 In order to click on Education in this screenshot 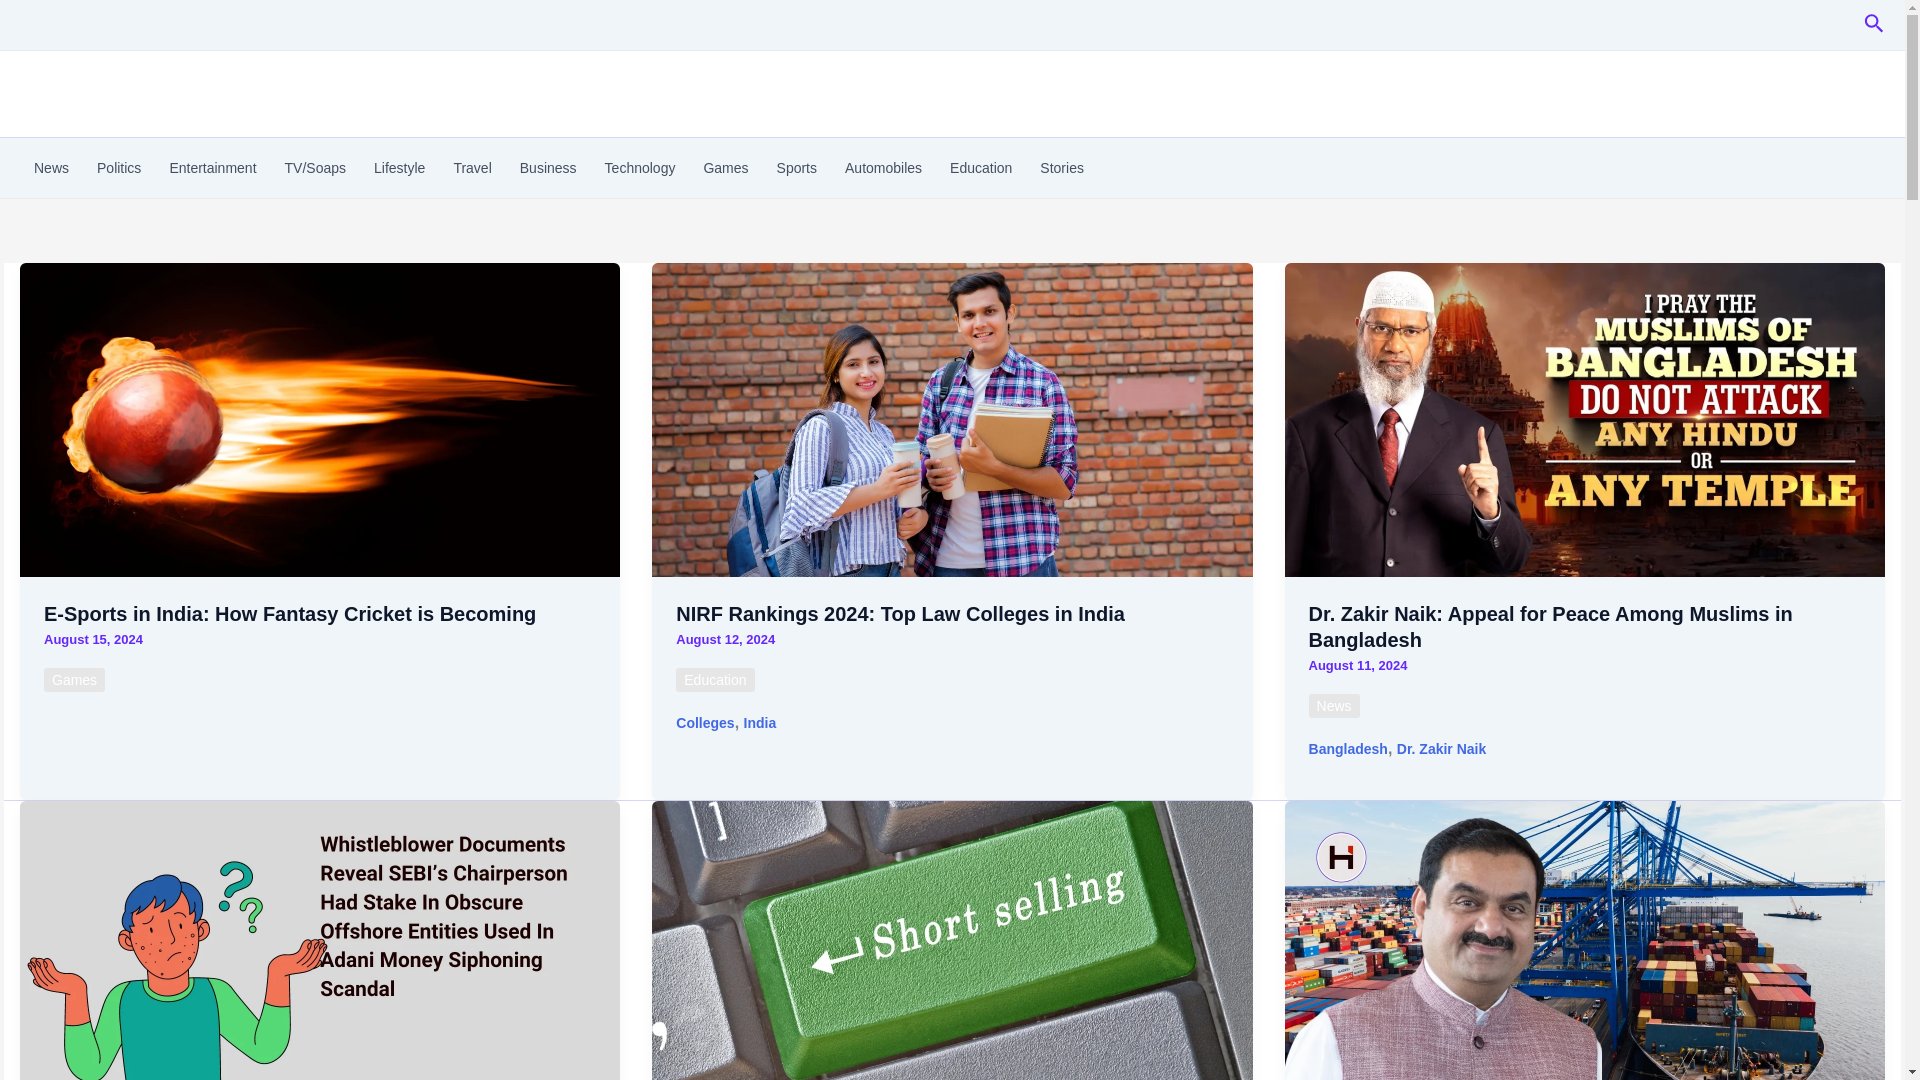, I will do `click(714, 680)`.